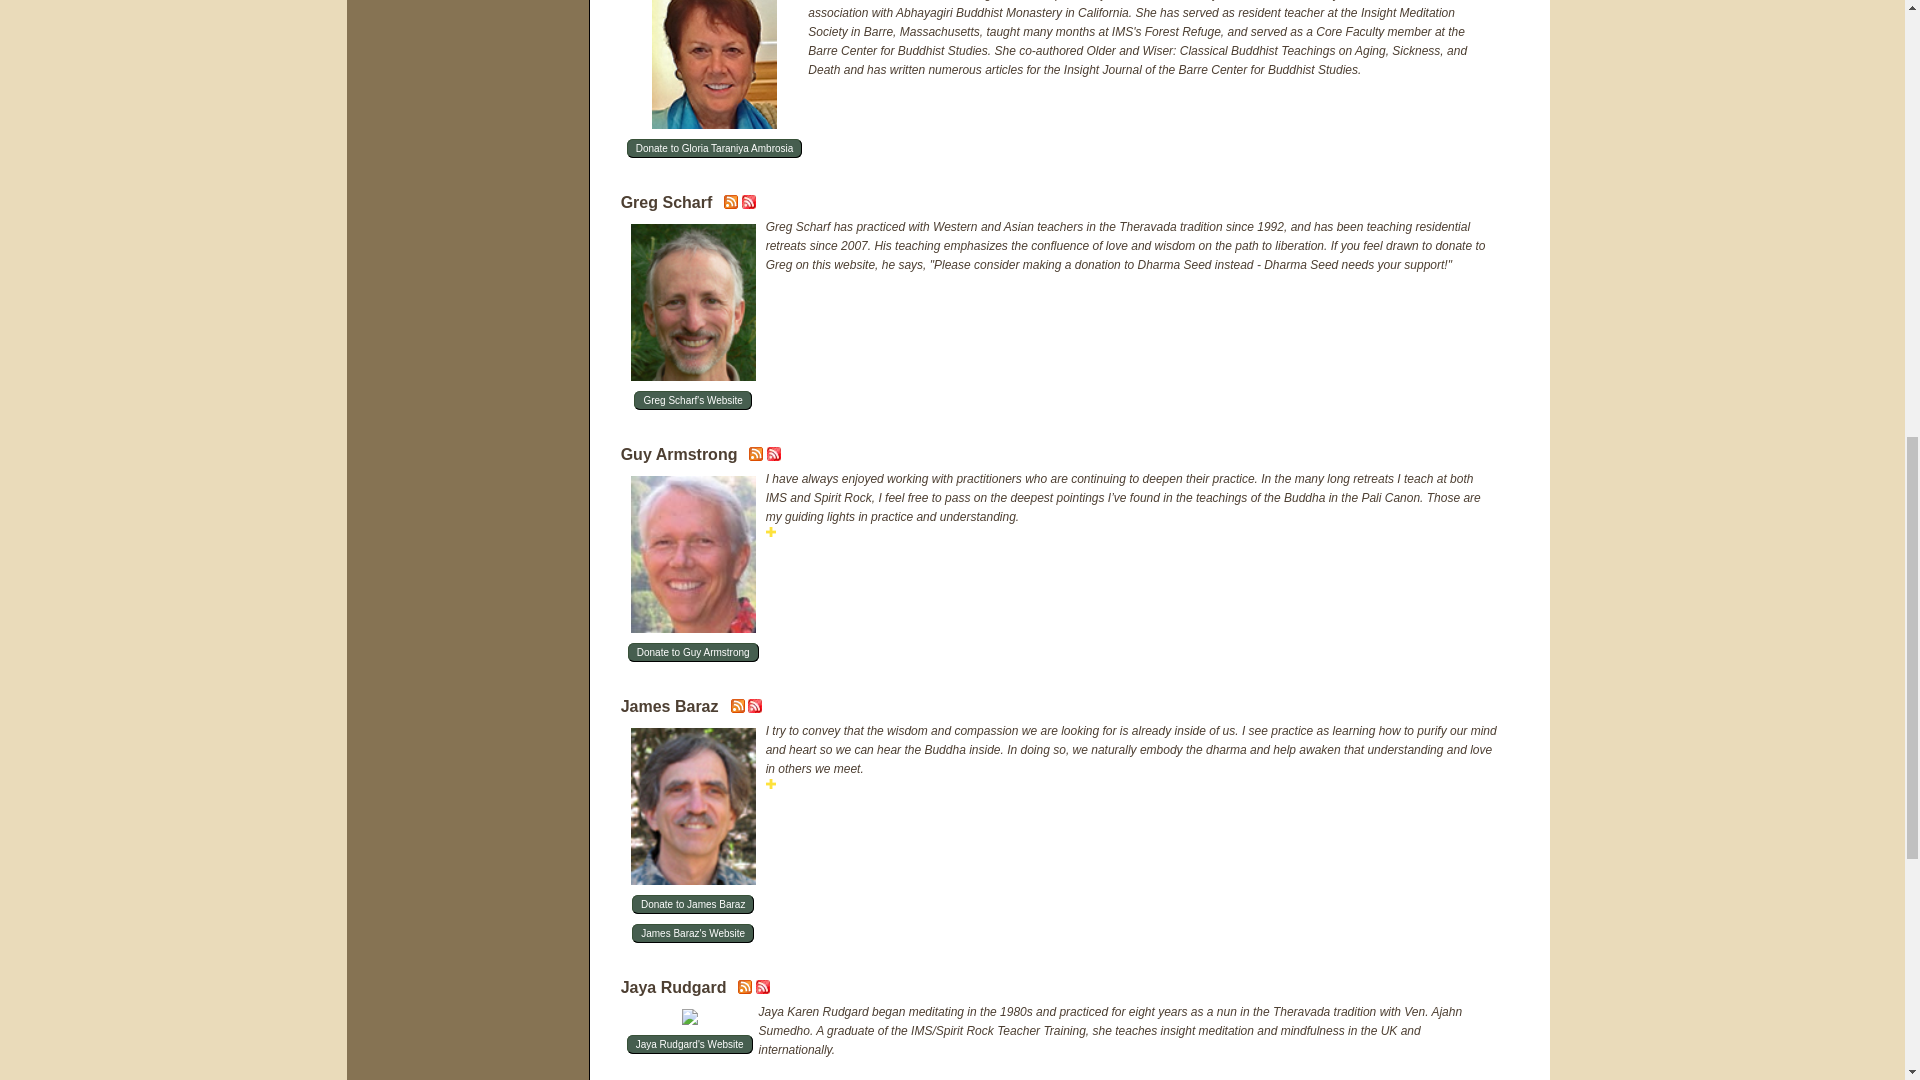  I want to click on All 26 of Greg Scharf's talks, so click(748, 204).